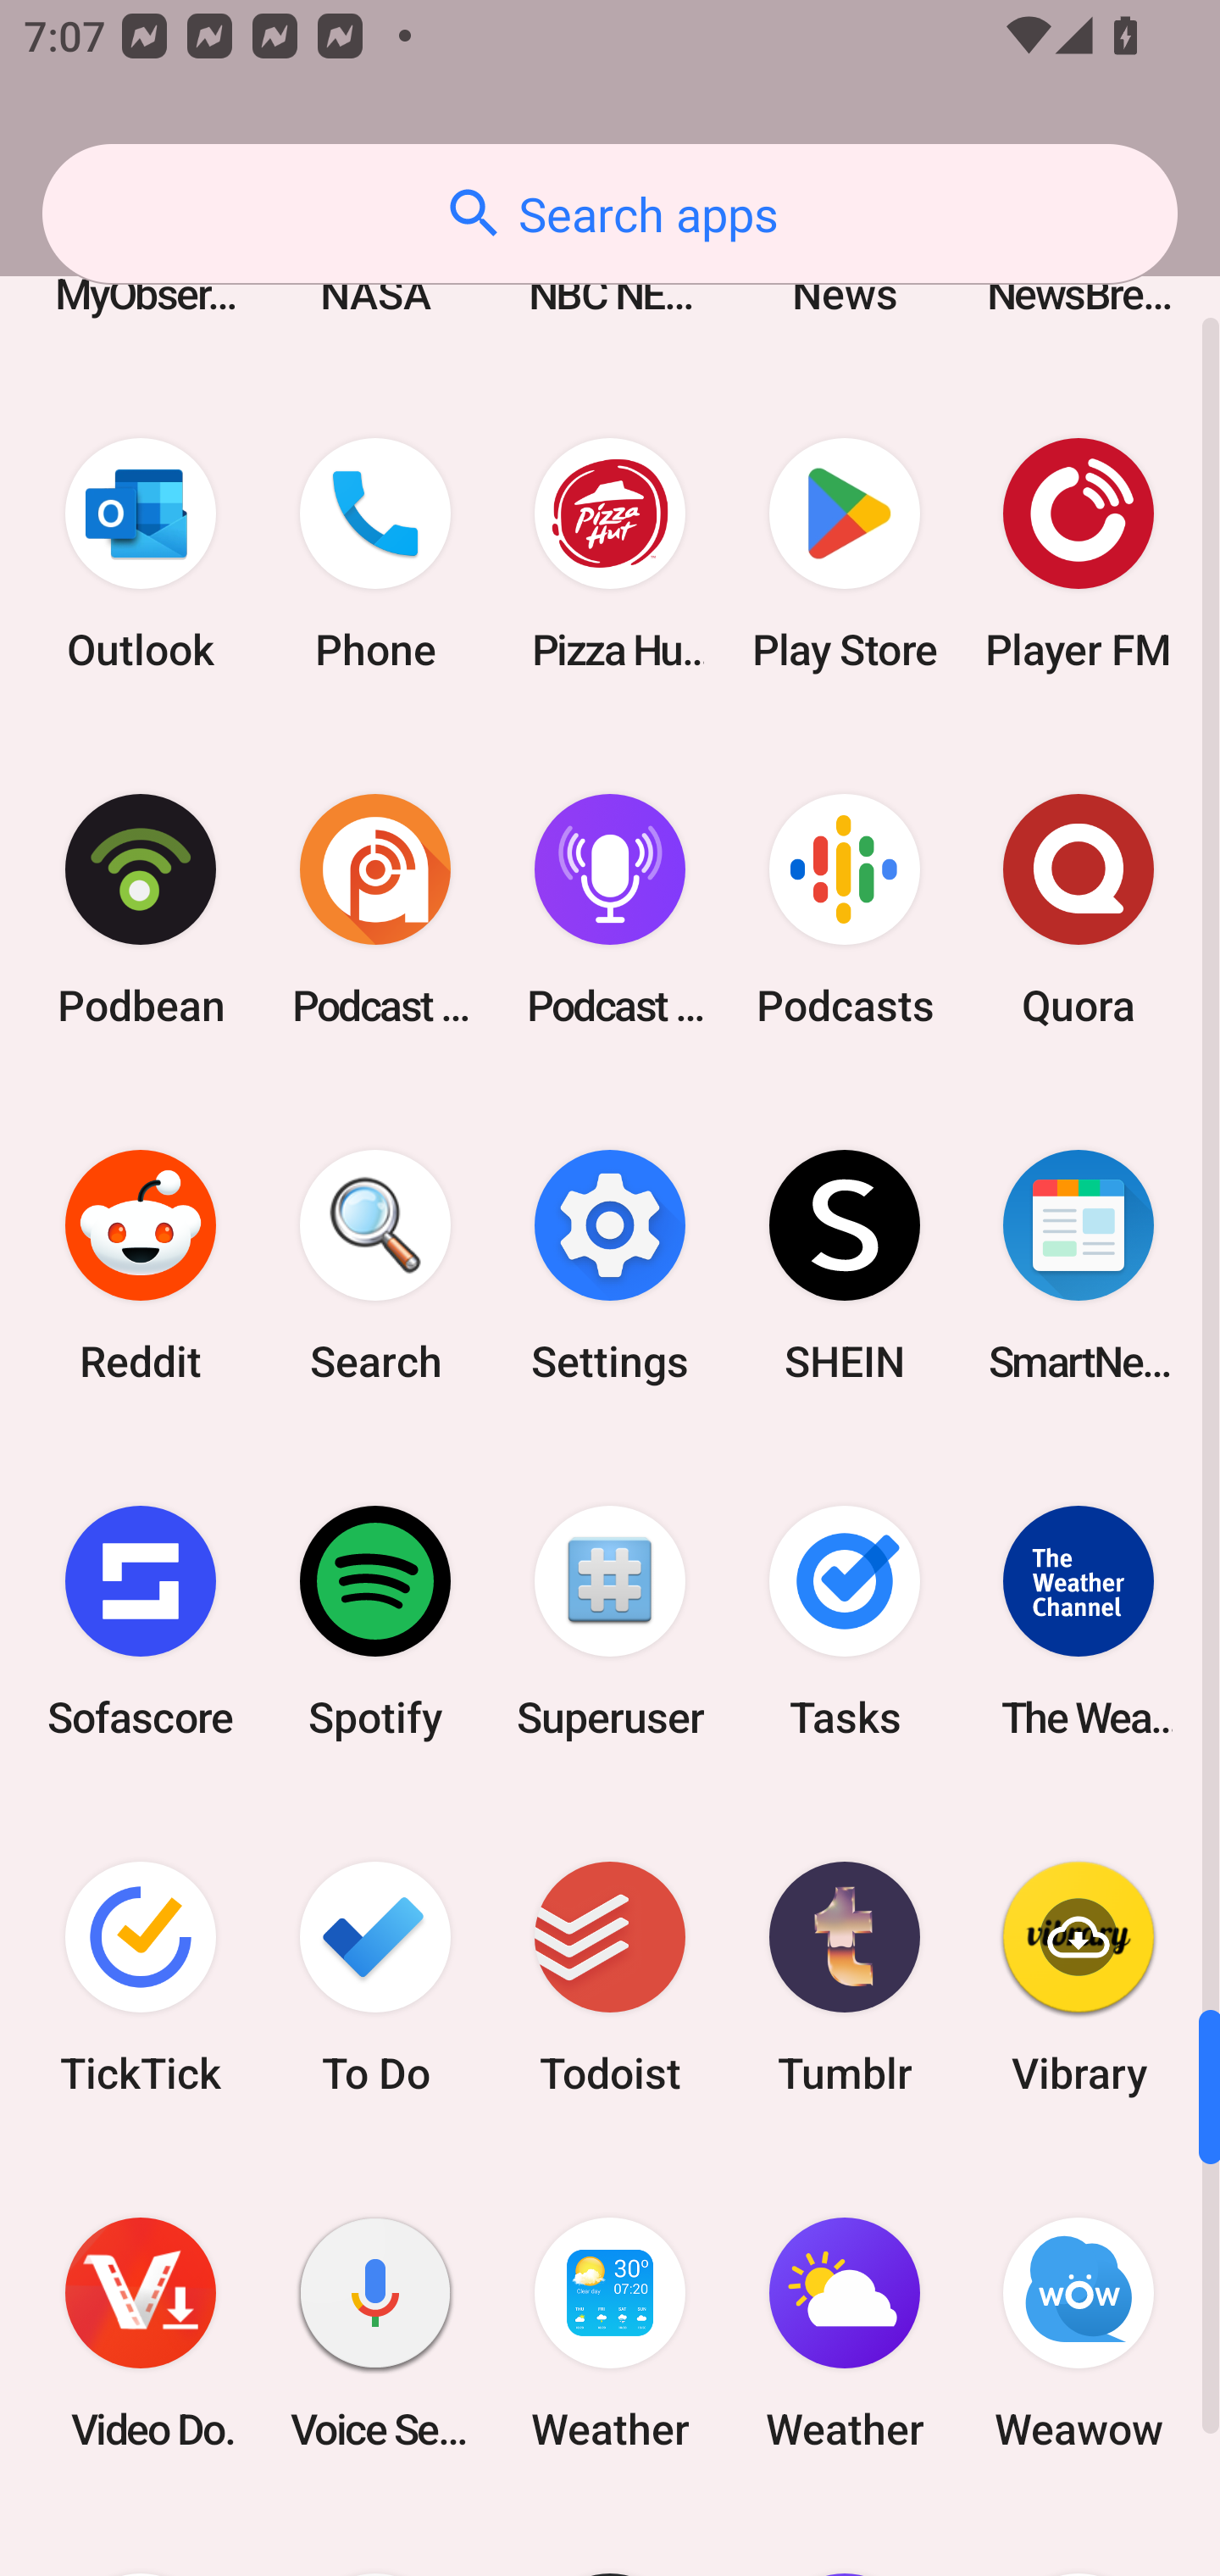 Image resolution: width=1220 pixels, height=2576 pixels. Describe the element at coordinates (1079, 1978) in the screenshot. I see `Vibrary` at that location.